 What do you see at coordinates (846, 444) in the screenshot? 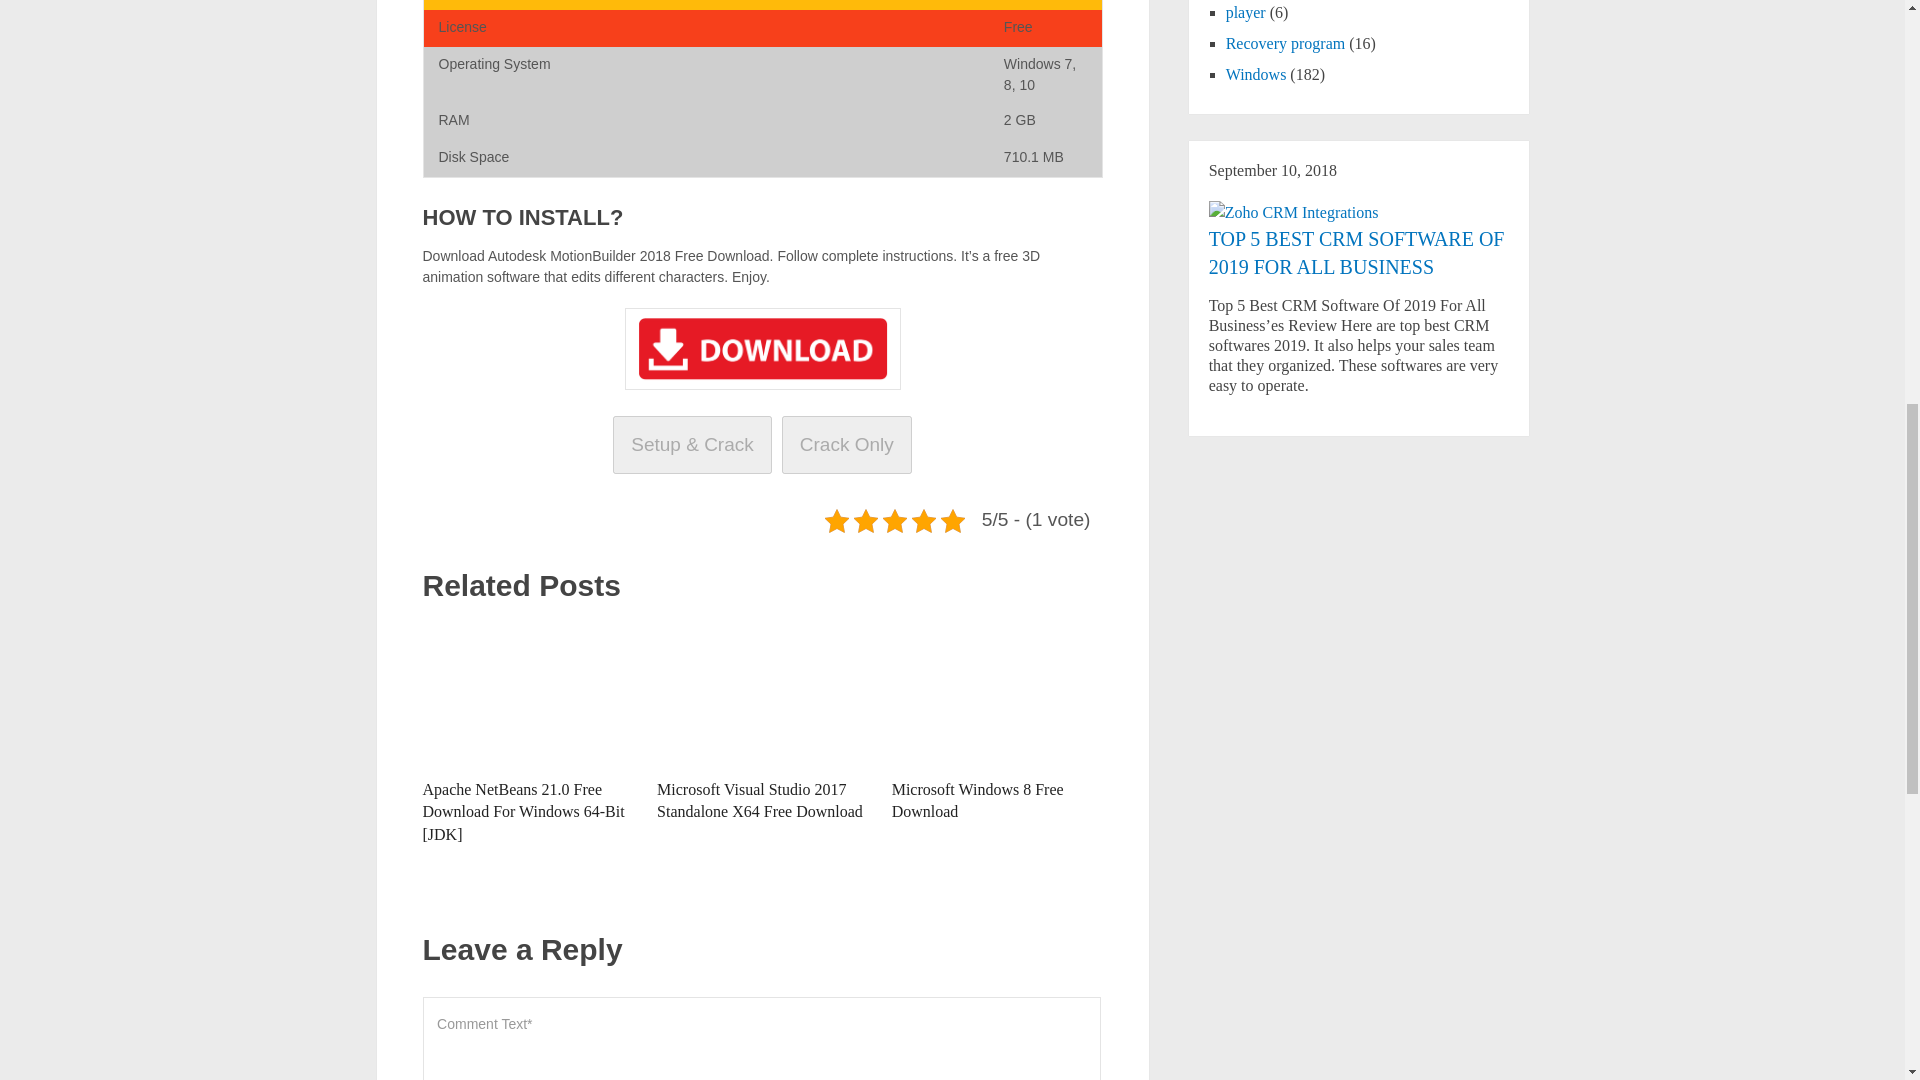
I see `Crack Only` at bounding box center [846, 444].